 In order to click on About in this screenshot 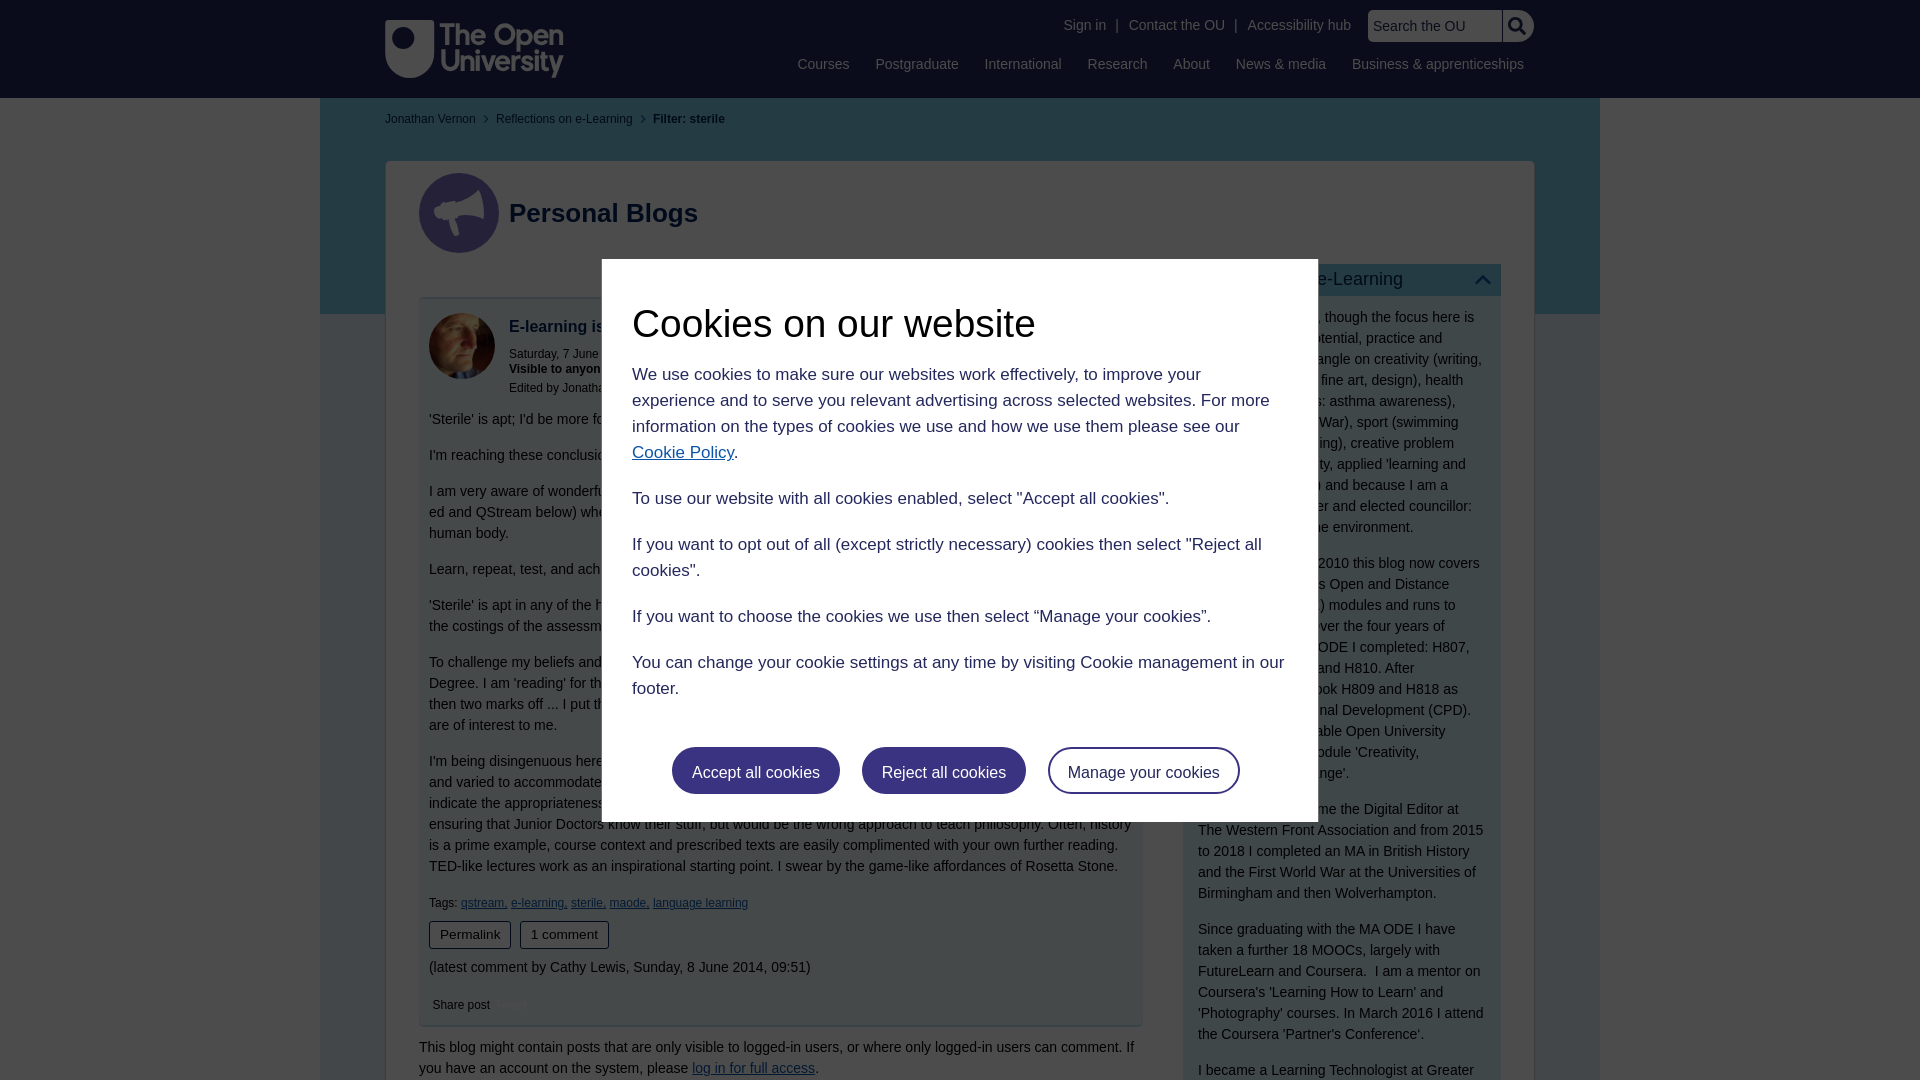, I will do `click(1191, 63)`.